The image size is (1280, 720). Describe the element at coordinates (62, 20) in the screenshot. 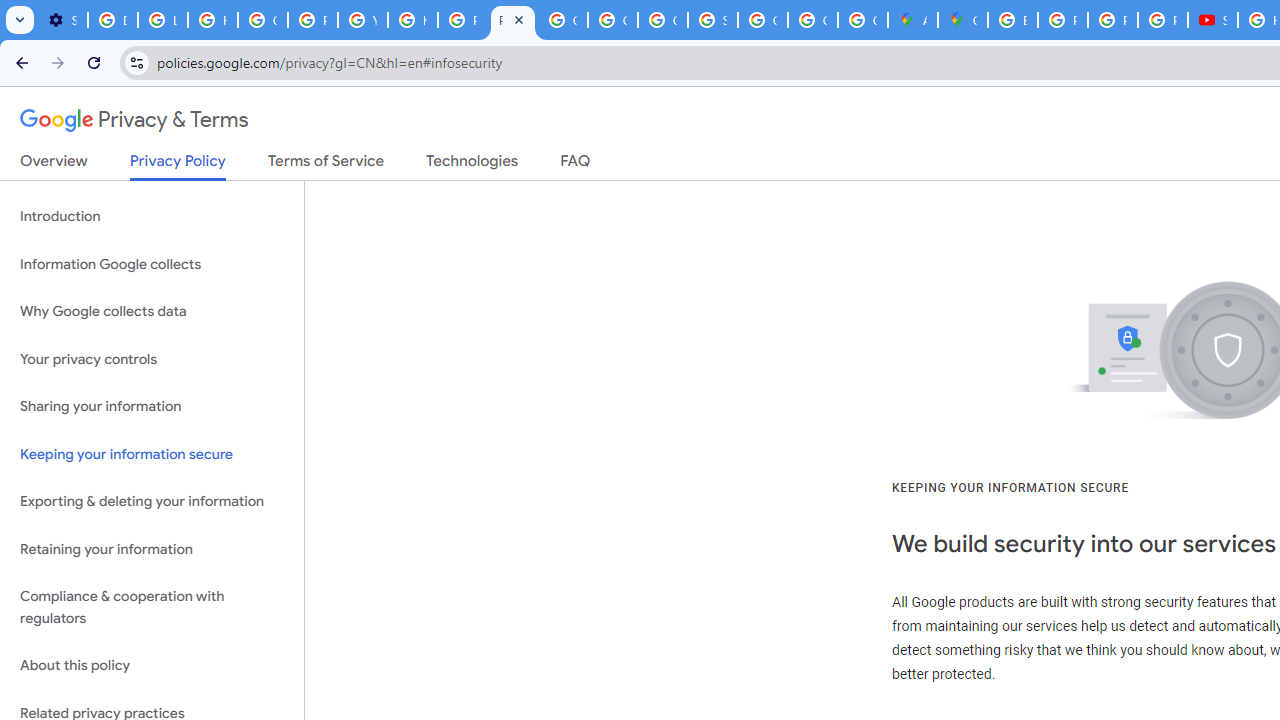

I see `Settings - Customize profile` at that location.